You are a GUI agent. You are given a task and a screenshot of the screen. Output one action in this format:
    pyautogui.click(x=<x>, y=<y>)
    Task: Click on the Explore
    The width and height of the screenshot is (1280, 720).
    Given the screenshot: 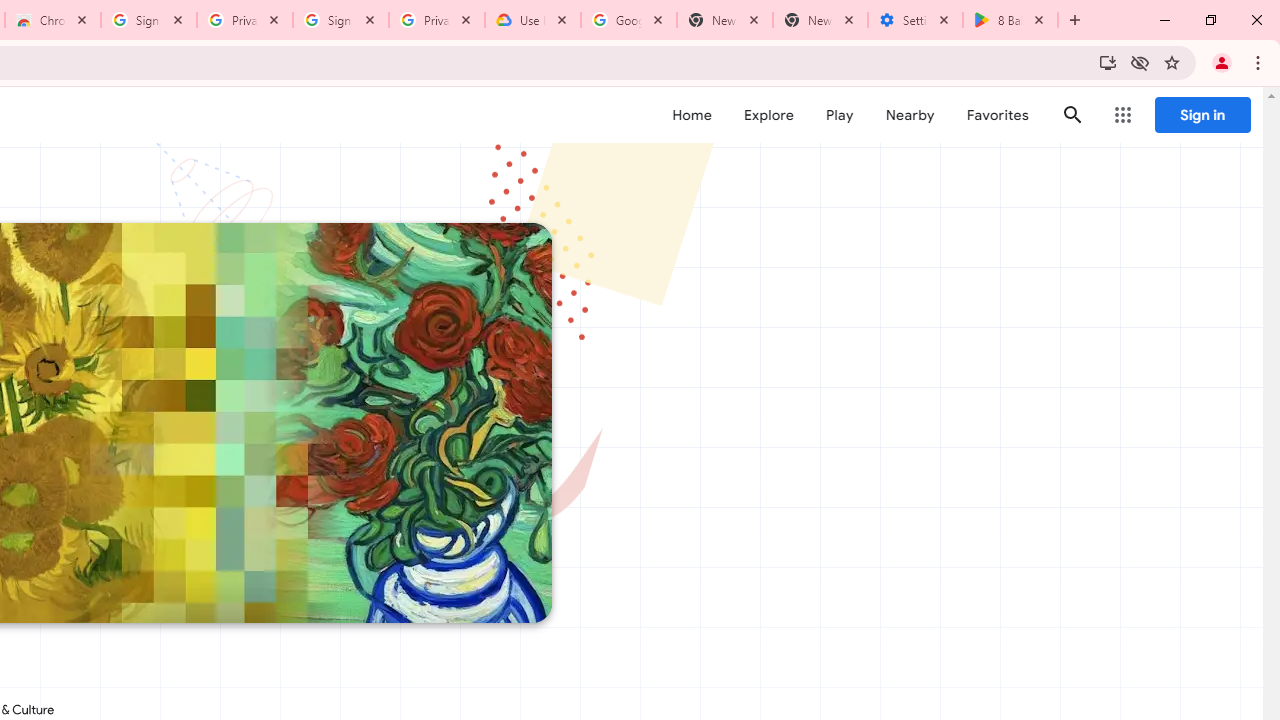 What is the action you would take?
    pyautogui.click(x=768, y=115)
    